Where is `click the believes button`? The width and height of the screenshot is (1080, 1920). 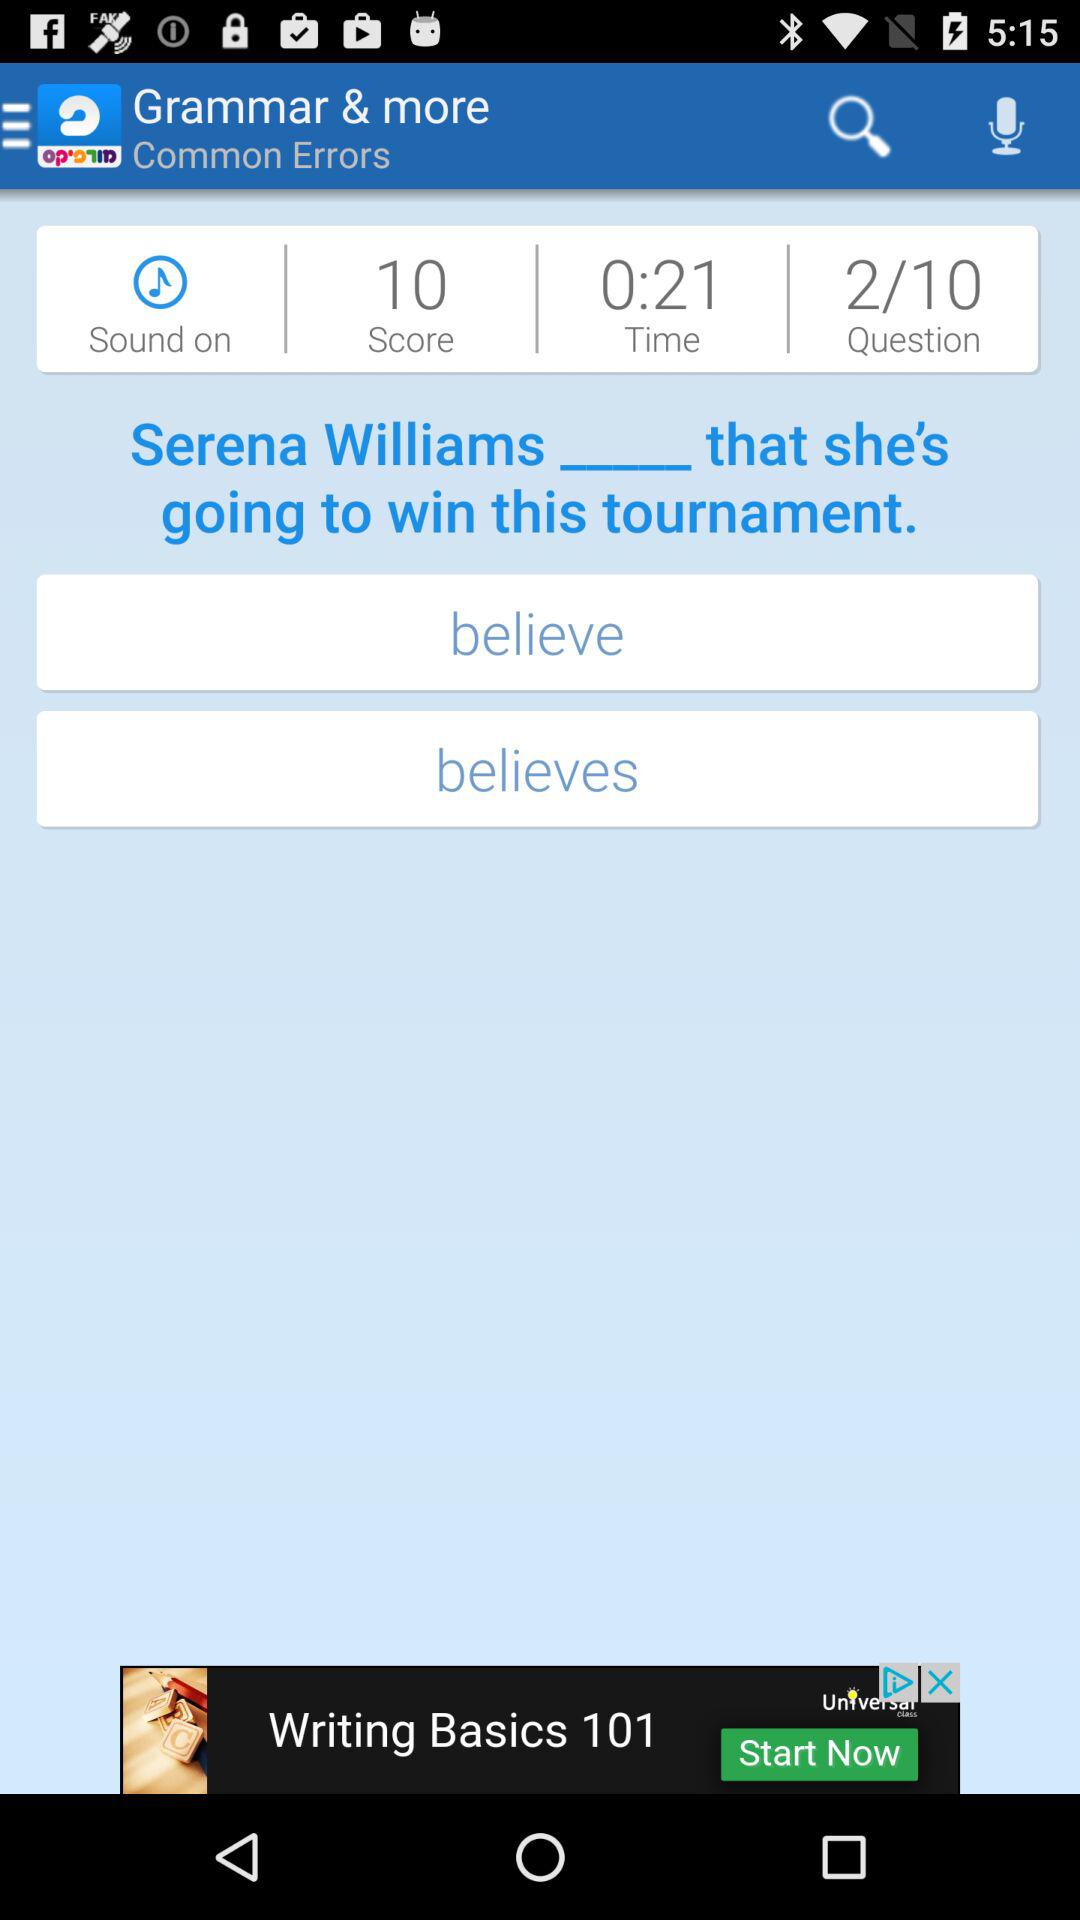 click the believes button is located at coordinates (540, 770).